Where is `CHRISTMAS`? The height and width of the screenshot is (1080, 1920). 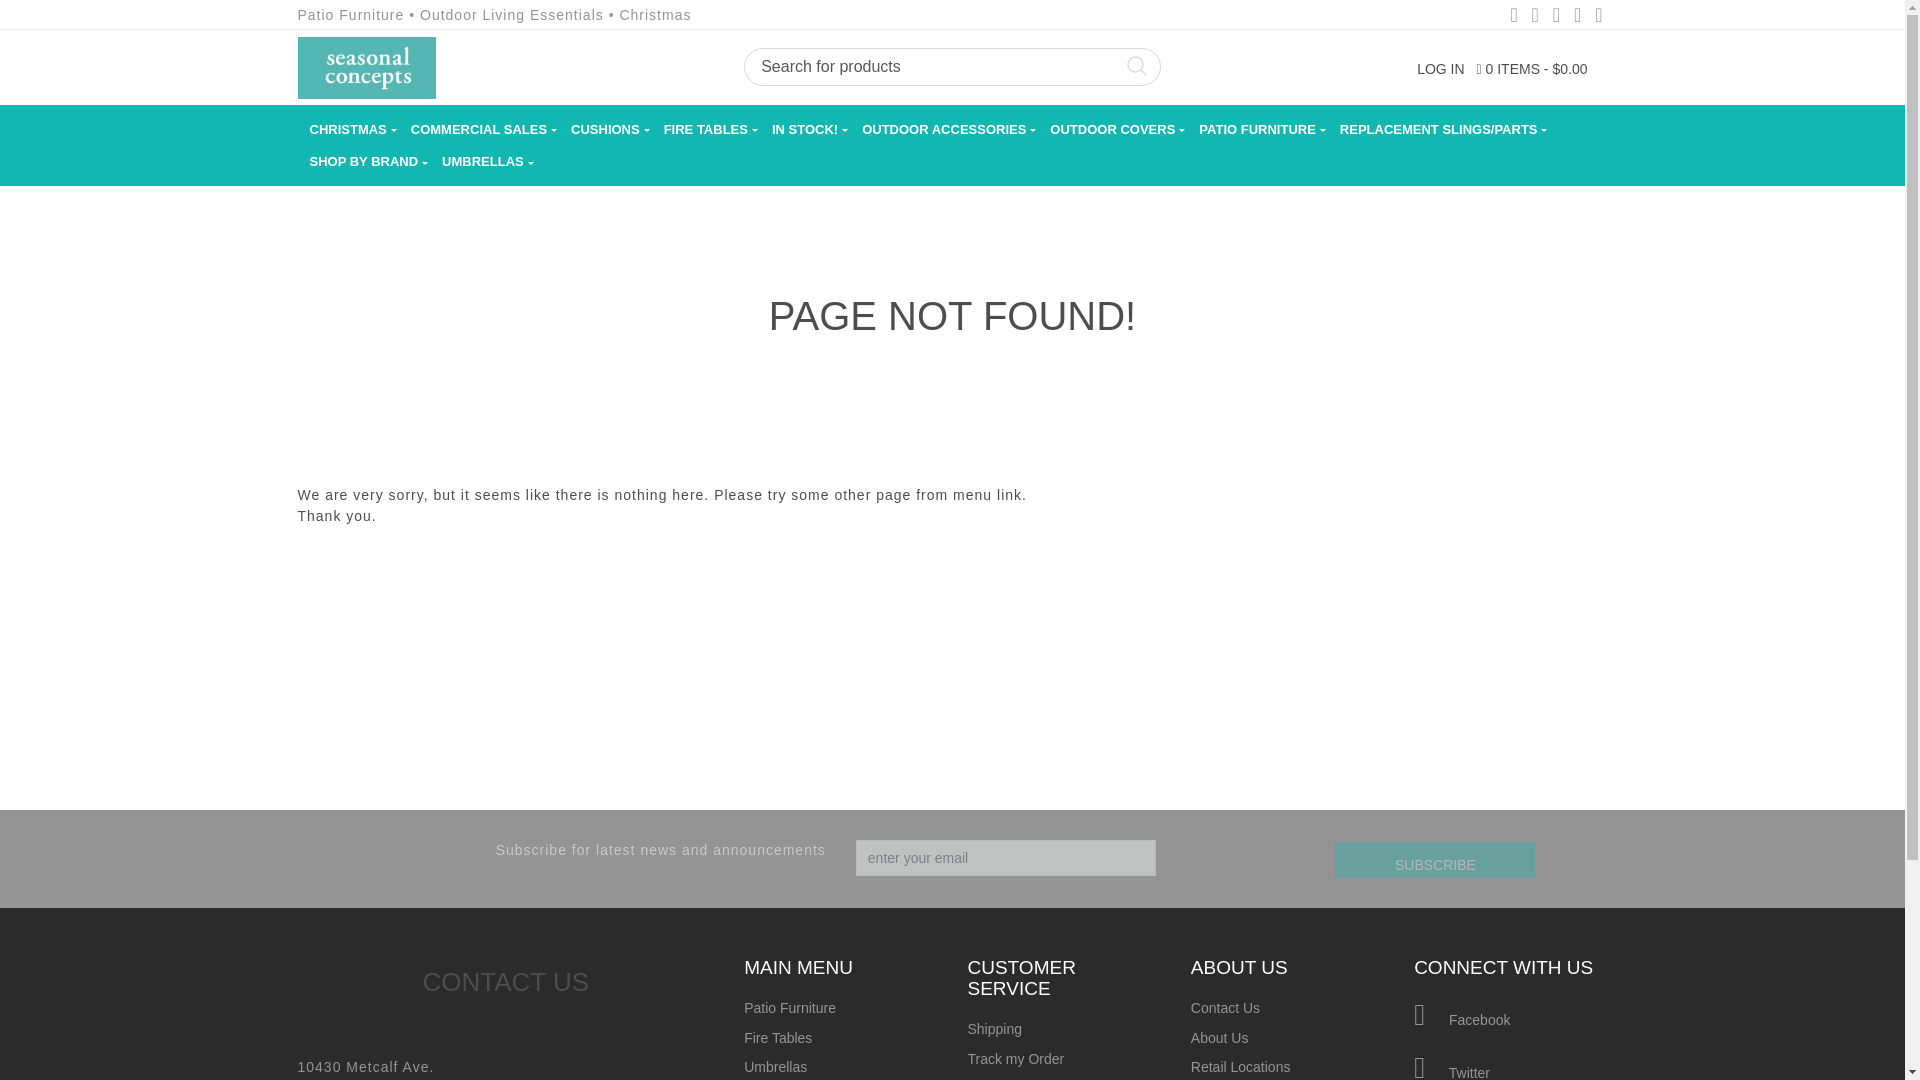 CHRISTMAS is located at coordinates (348, 129).